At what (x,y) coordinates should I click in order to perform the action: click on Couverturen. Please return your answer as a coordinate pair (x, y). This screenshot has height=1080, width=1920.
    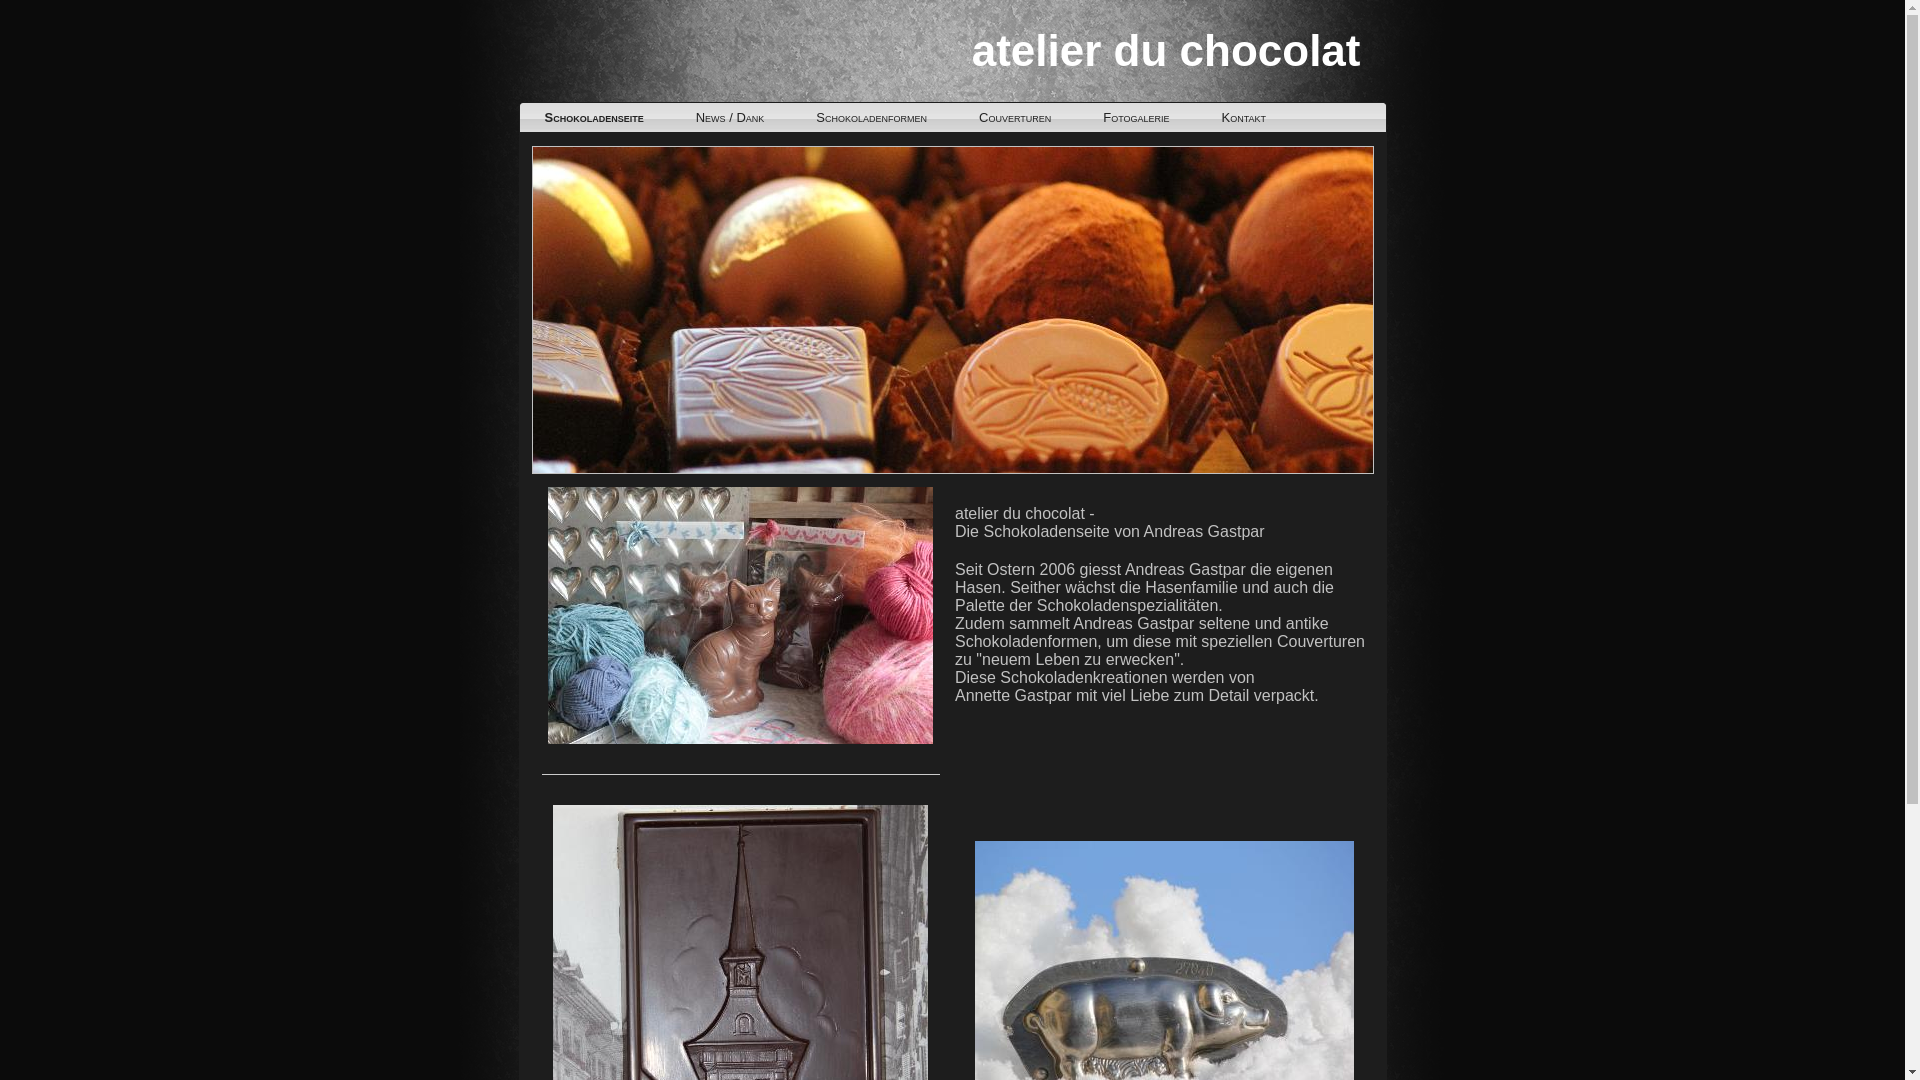
    Looking at the image, I should click on (1015, 118).